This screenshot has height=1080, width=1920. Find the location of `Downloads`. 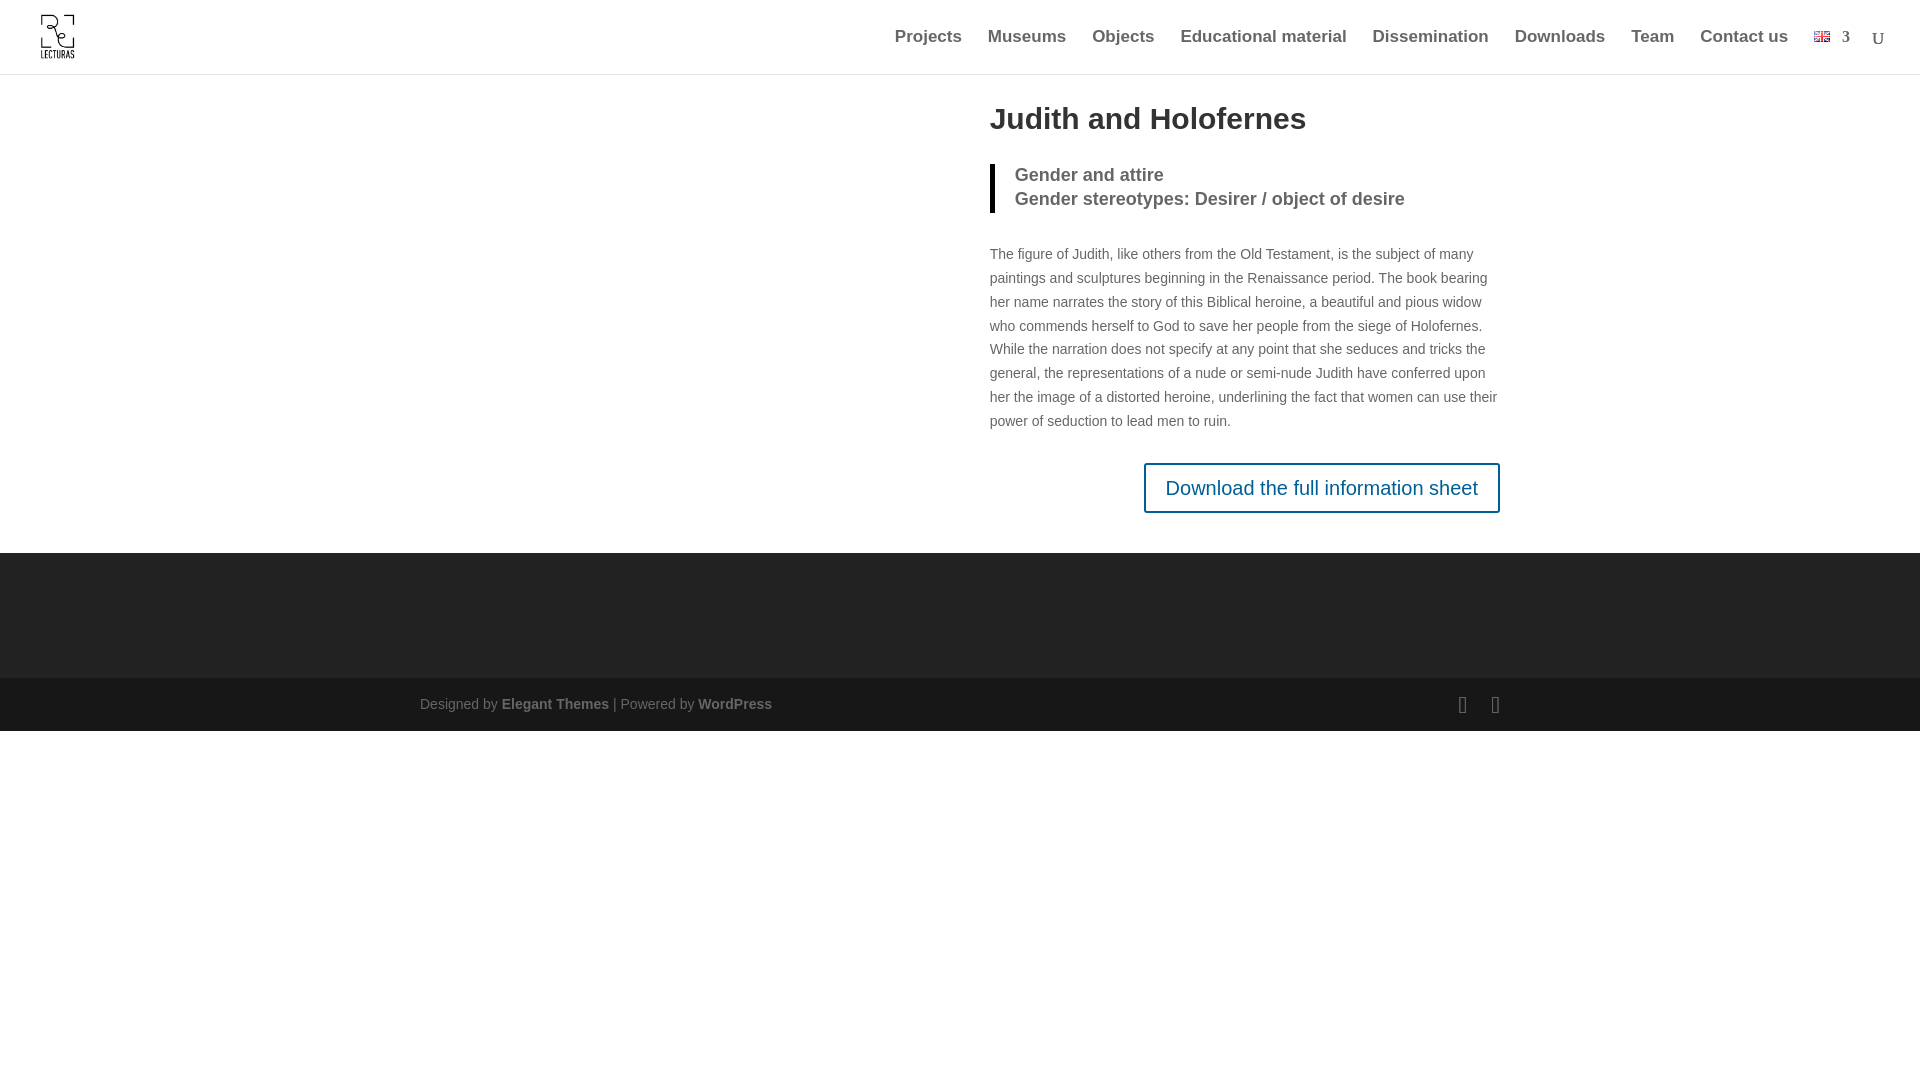

Downloads is located at coordinates (1560, 52).